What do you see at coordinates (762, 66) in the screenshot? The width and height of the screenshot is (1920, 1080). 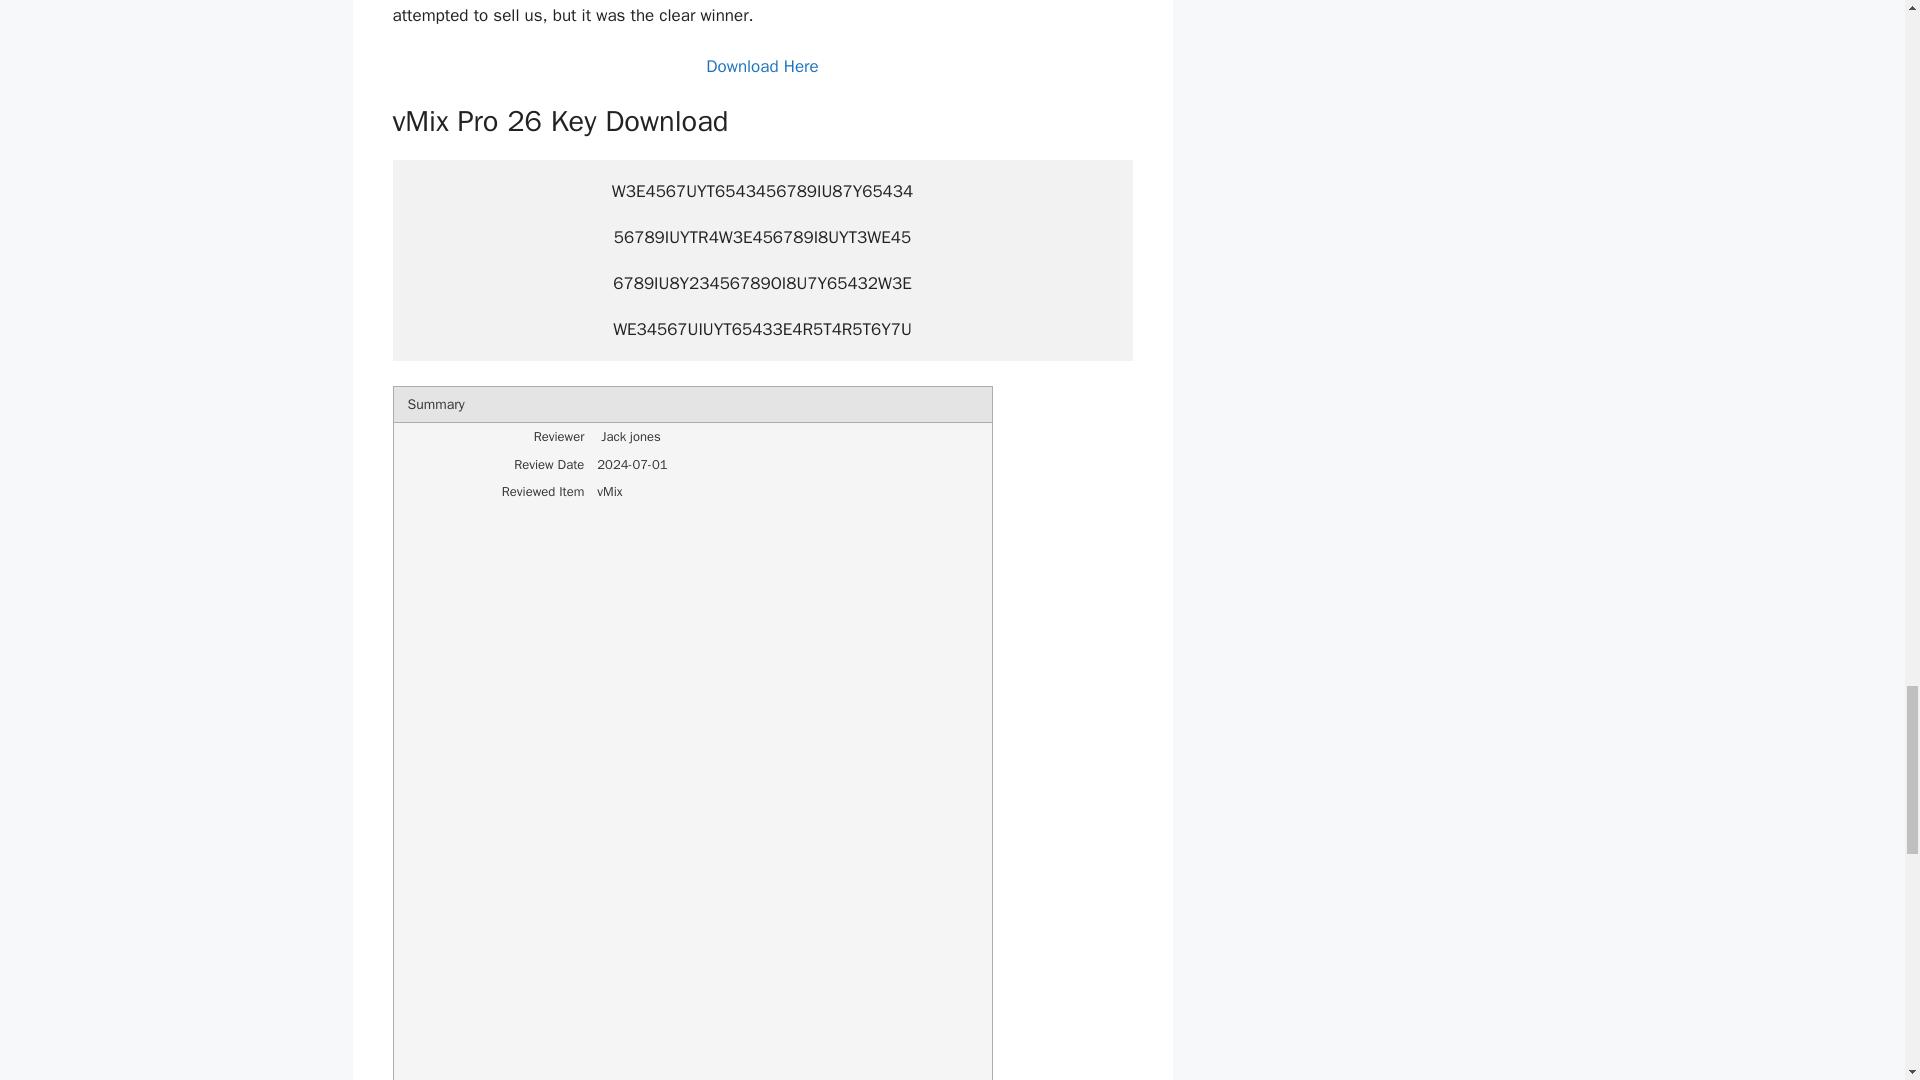 I see `Download Here` at bounding box center [762, 66].